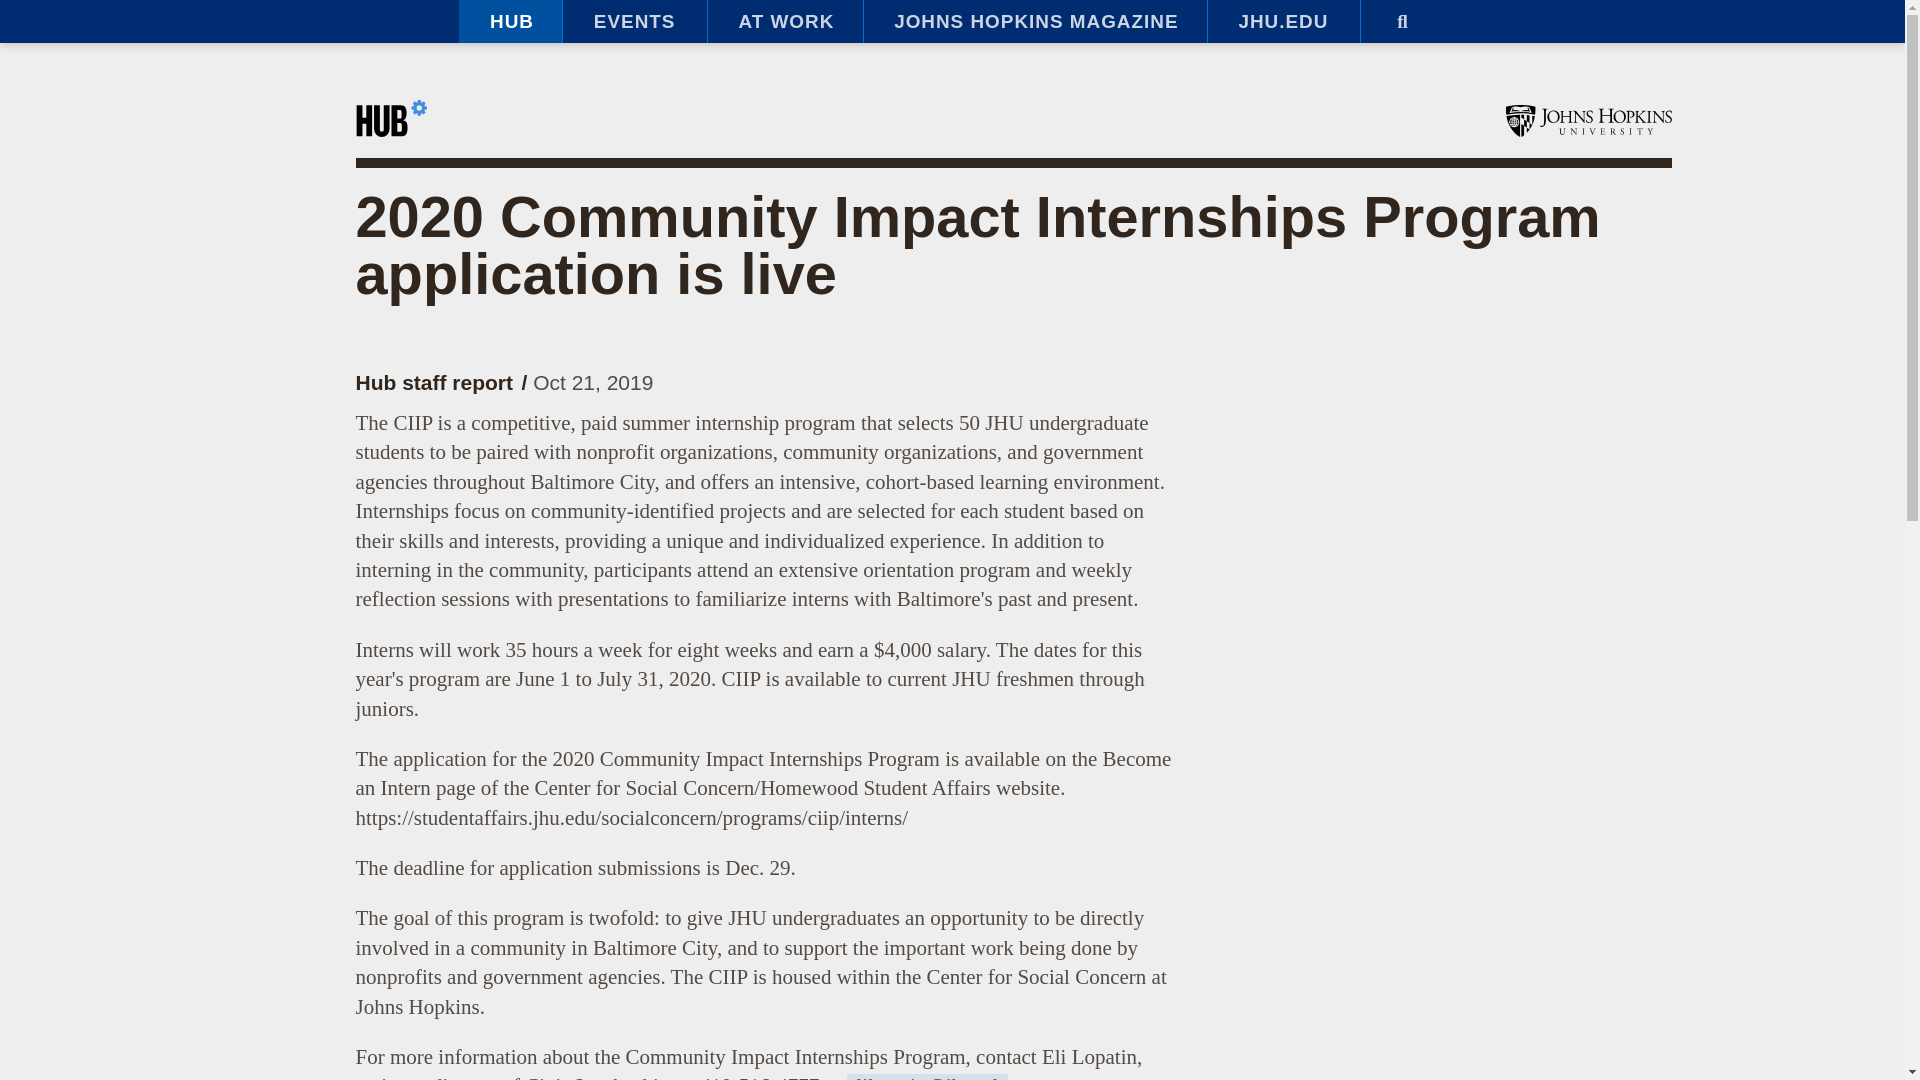 This screenshot has height=1080, width=1920. What do you see at coordinates (1283, 22) in the screenshot?
I see `JHU.EDU` at bounding box center [1283, 22].